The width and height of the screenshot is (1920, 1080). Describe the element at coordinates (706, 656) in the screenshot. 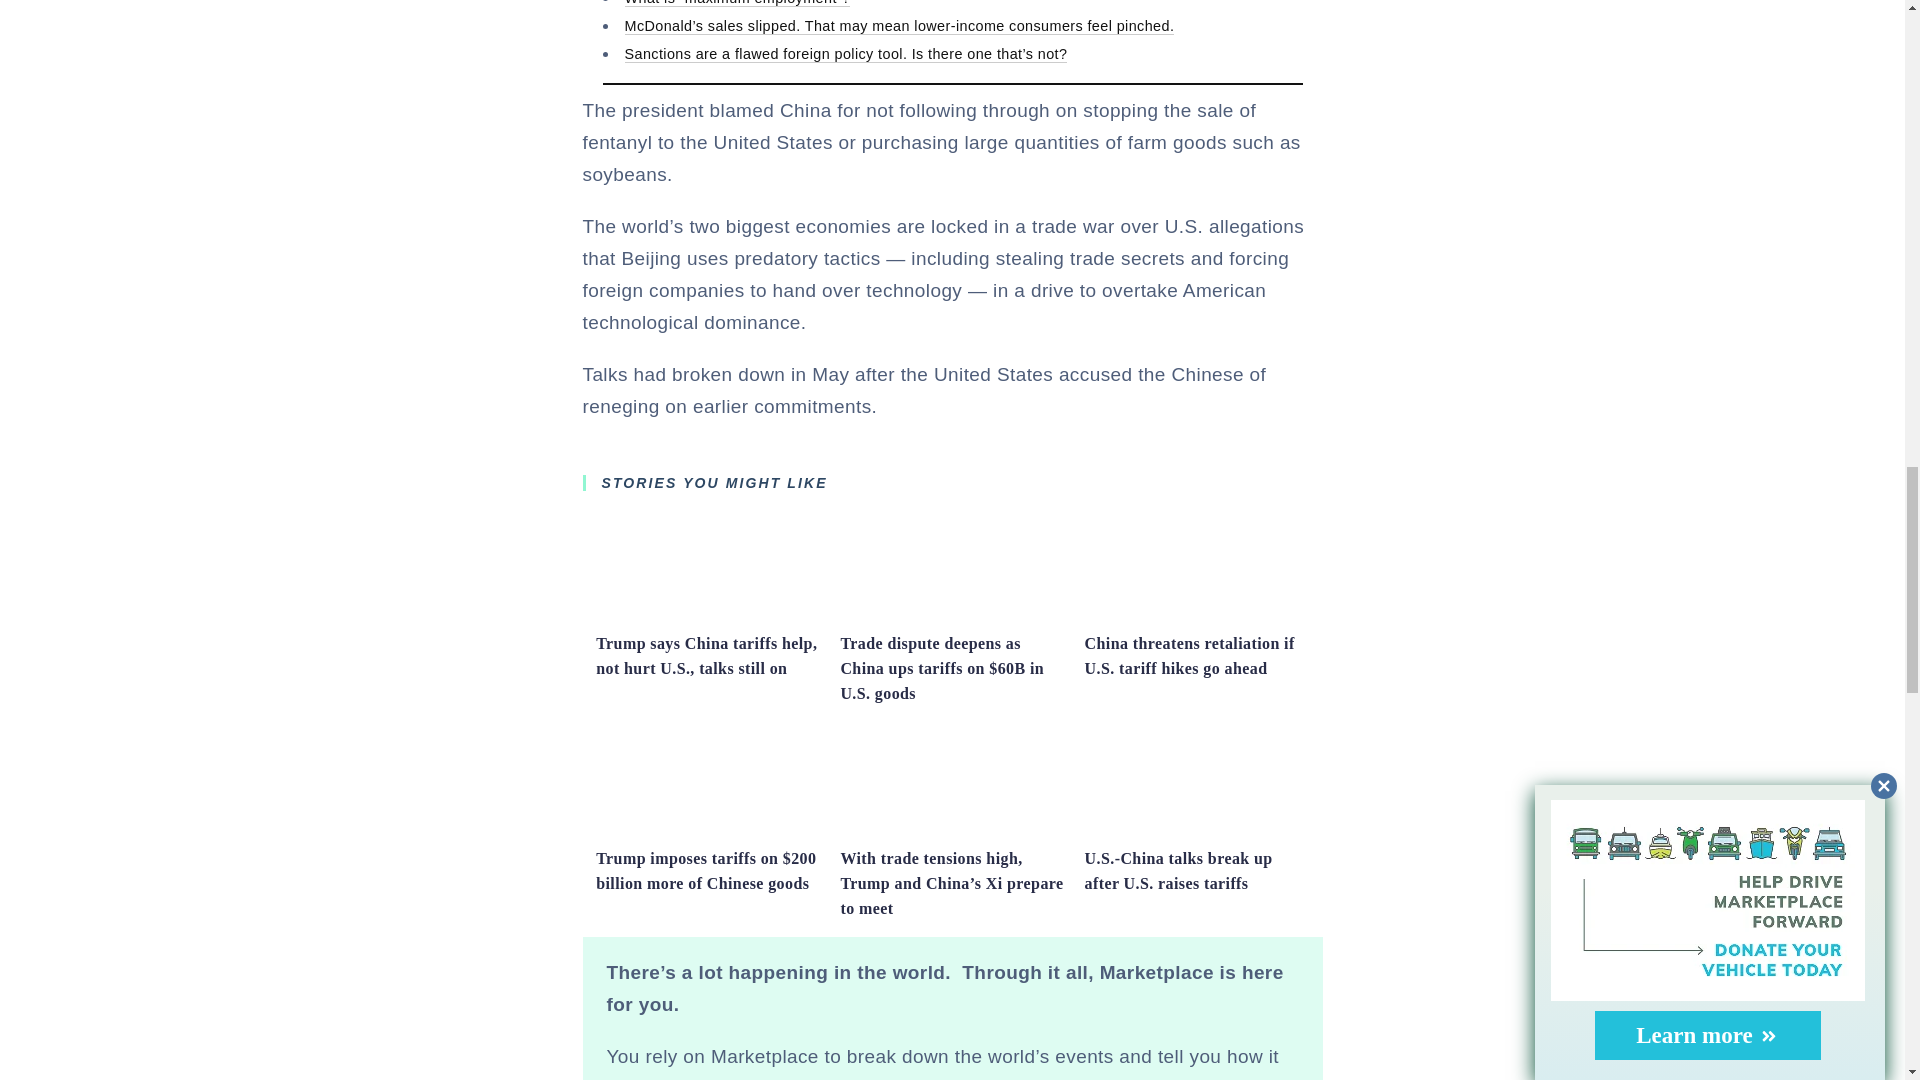

I see `Trump says China tariffs help, not hurt U.S., talks still on` at that location.